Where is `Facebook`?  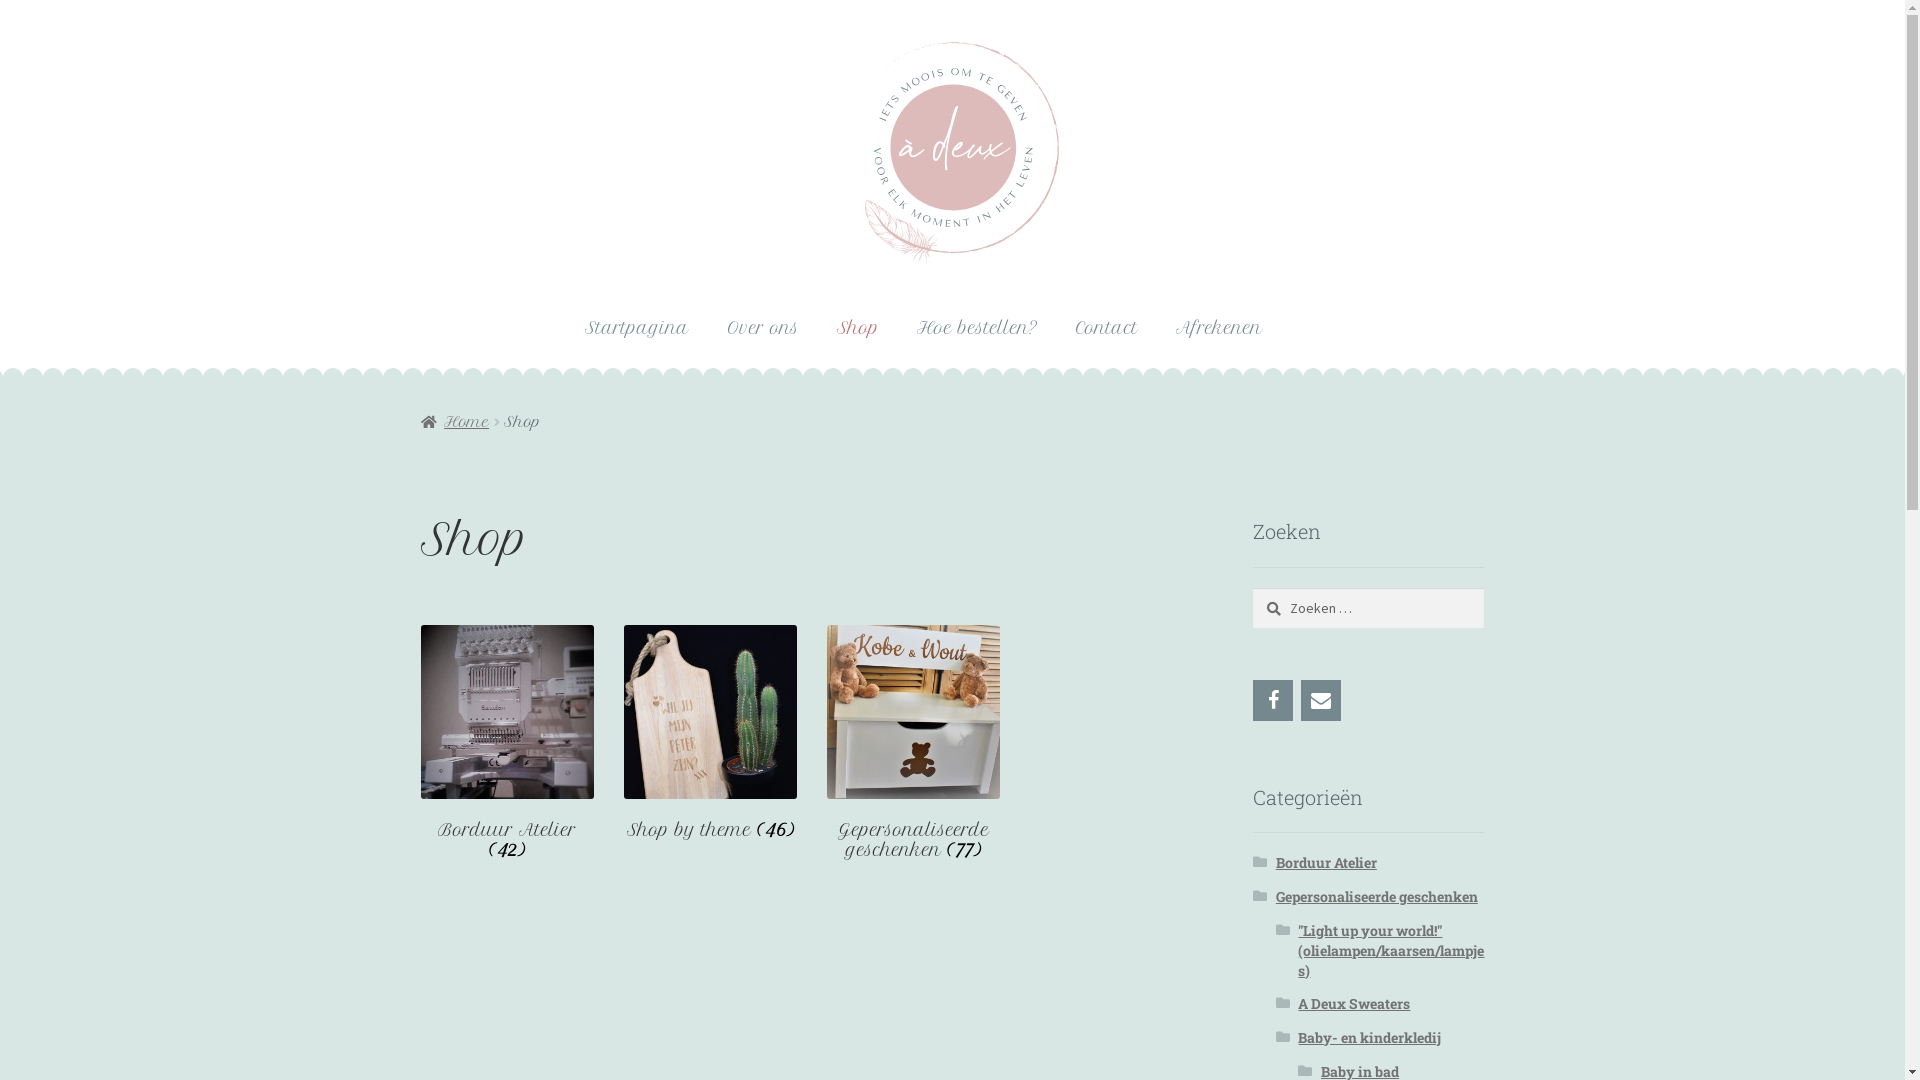
Facebook is located at coordinates (1273, 700).